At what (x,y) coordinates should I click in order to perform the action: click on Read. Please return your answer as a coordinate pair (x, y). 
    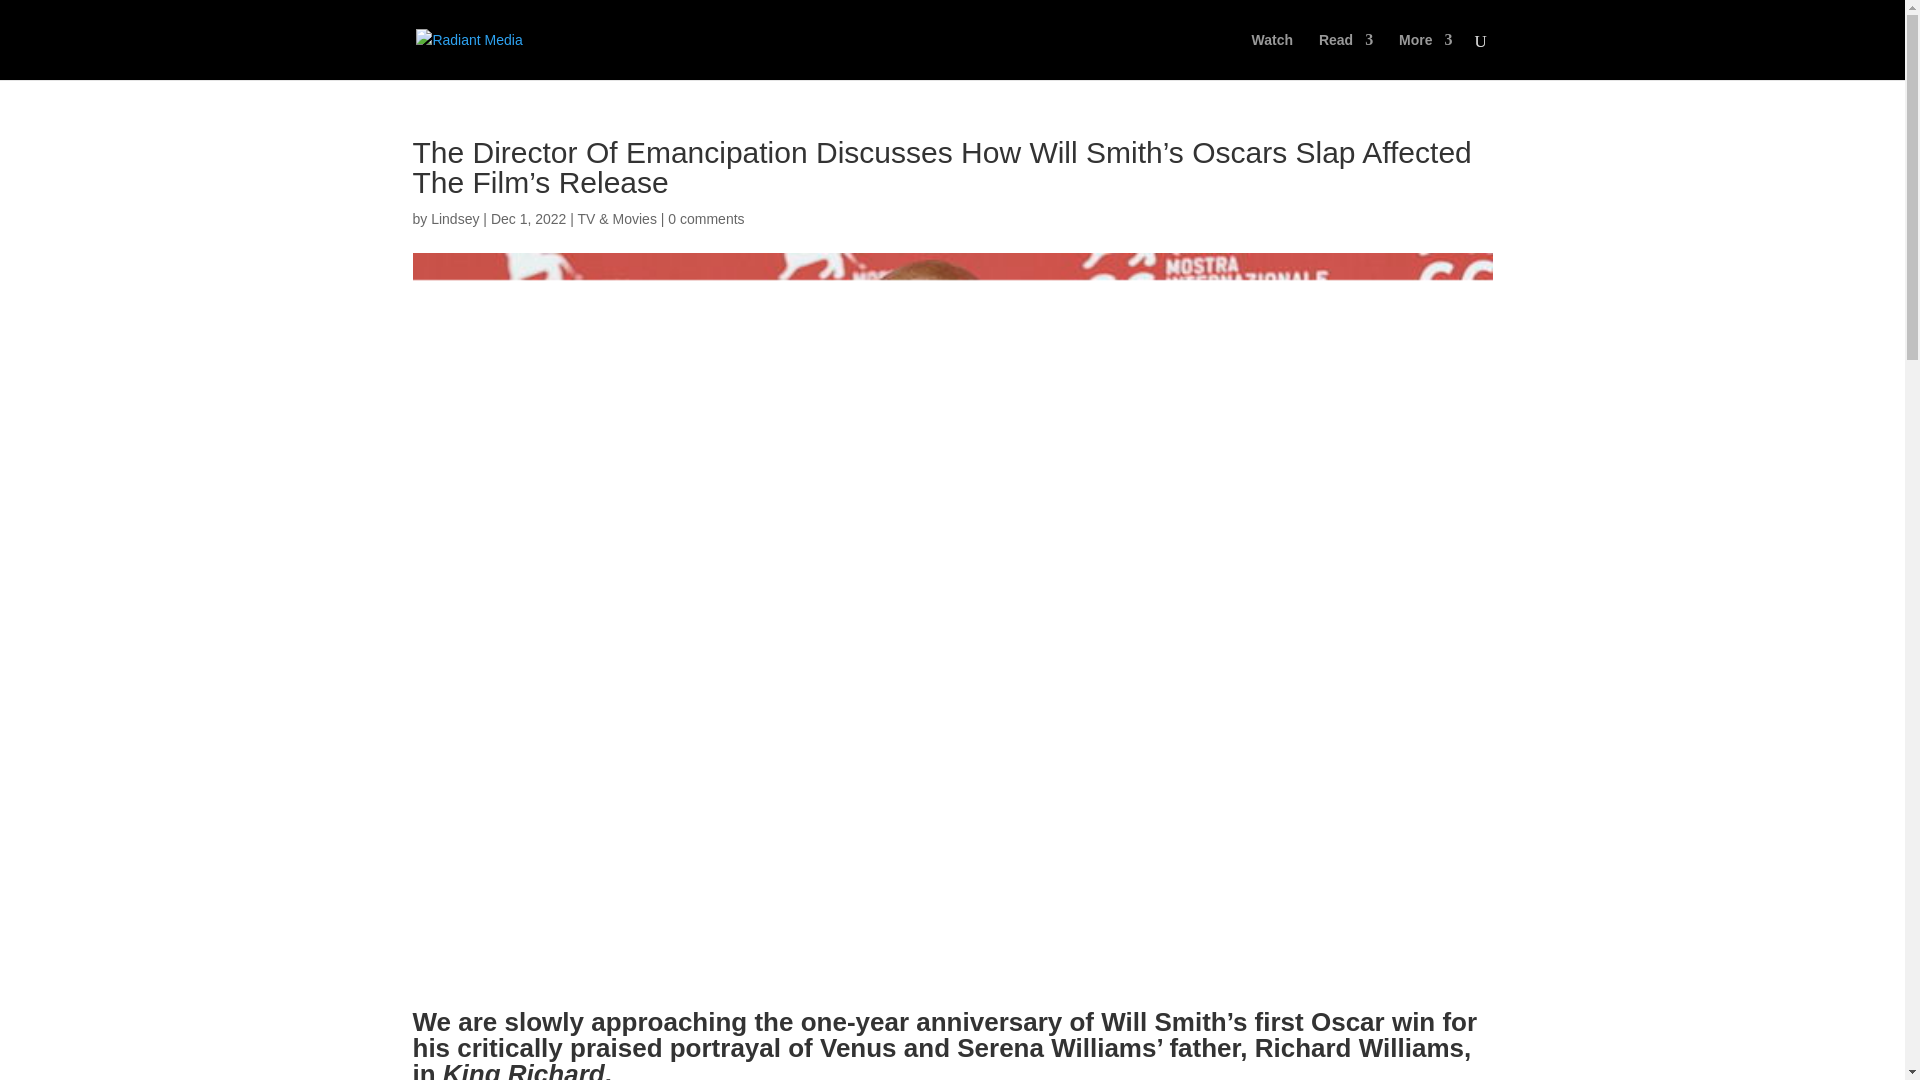
    Looking at the image, I should click on (1346, 56).